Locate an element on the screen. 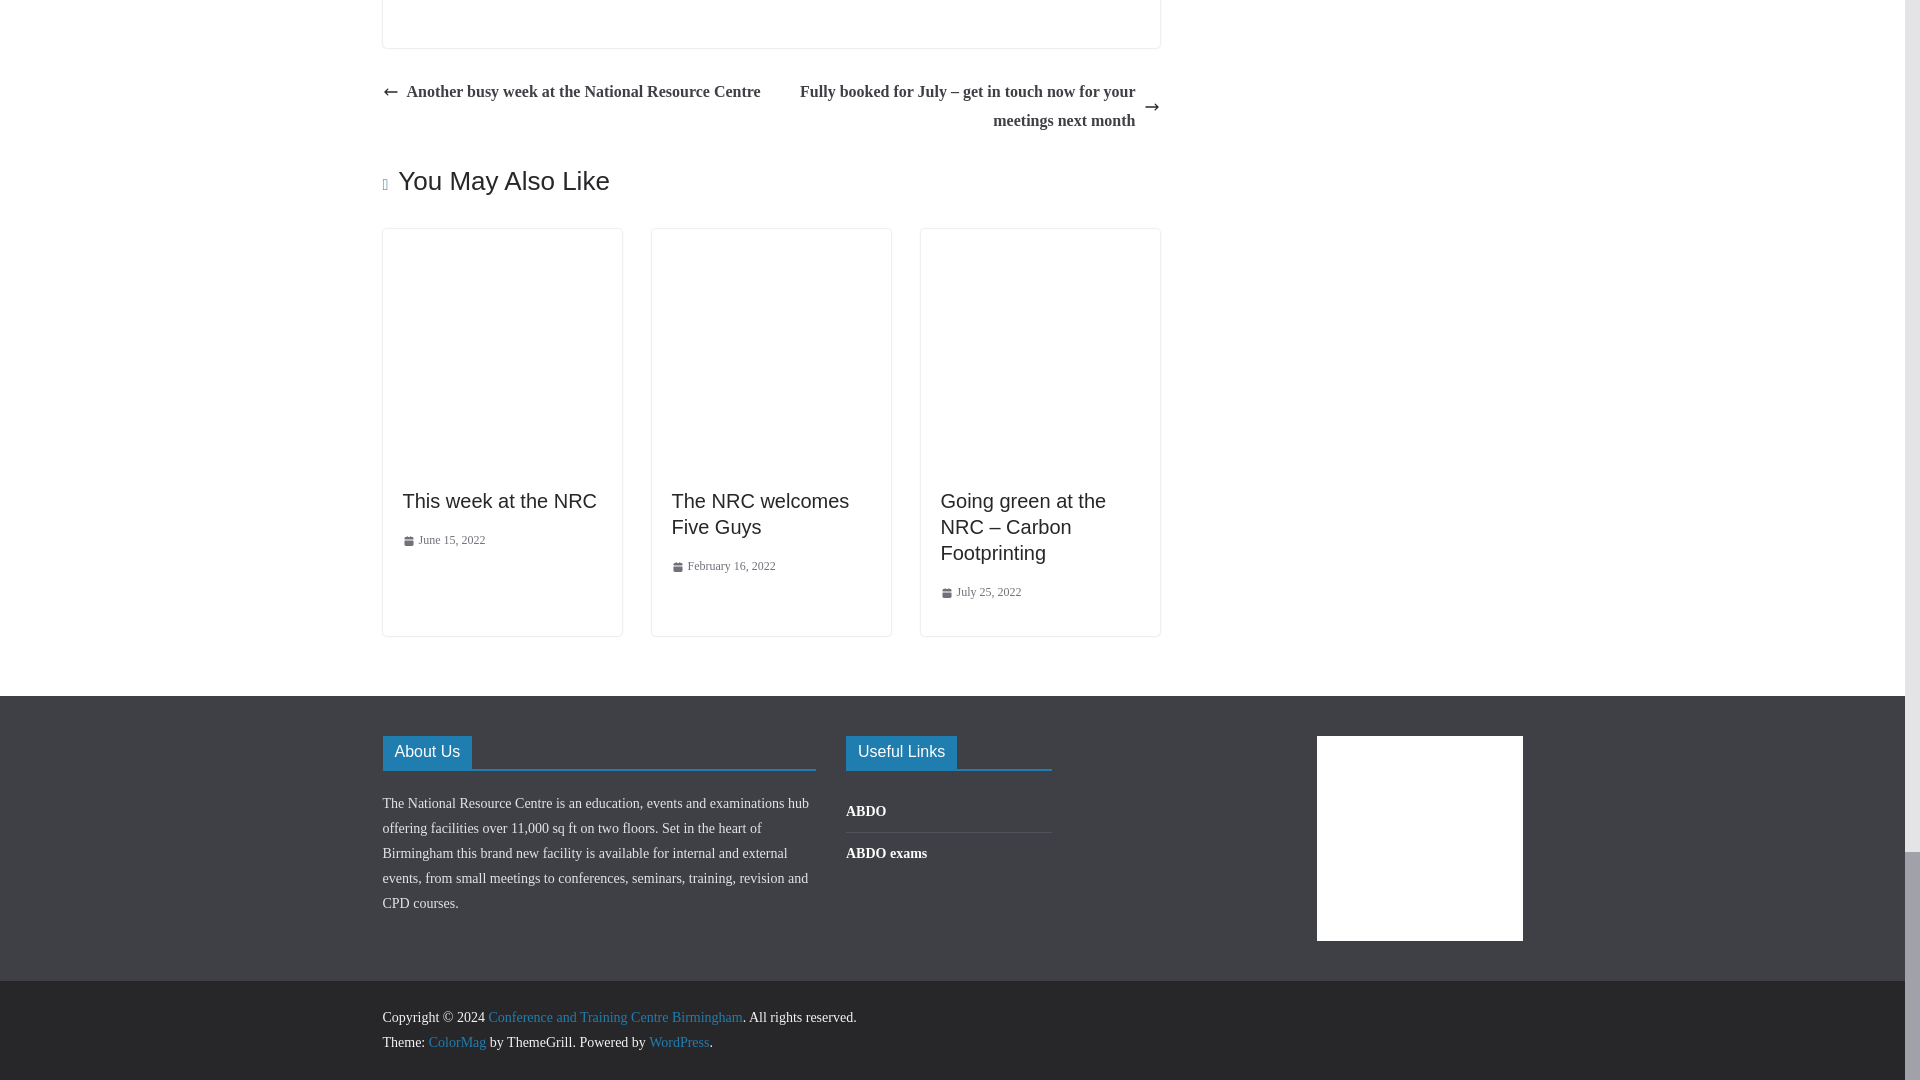 This screenshot has height=1080, width=1920. This week at the NRC is located at coordinates (499, 500).